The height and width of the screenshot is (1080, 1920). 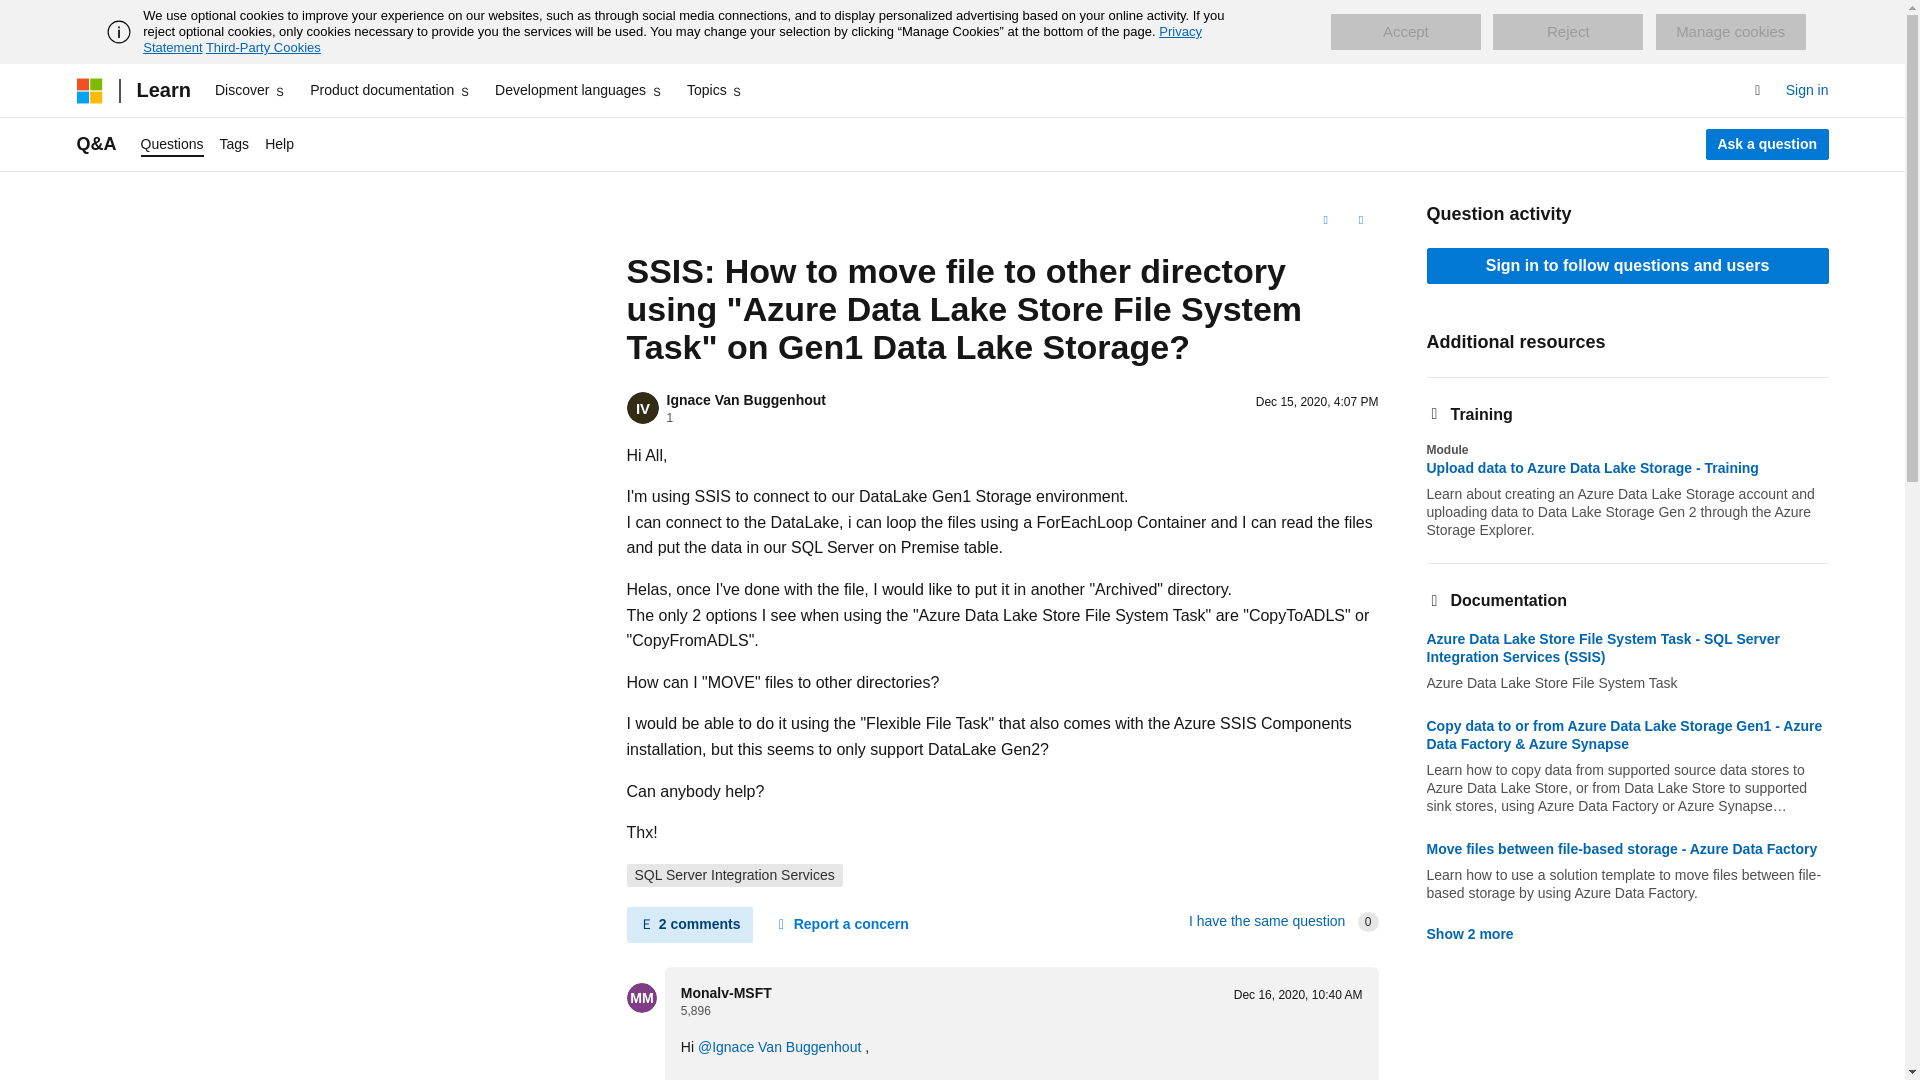 I want to click on Report a concern, so click(x=840, y=924).